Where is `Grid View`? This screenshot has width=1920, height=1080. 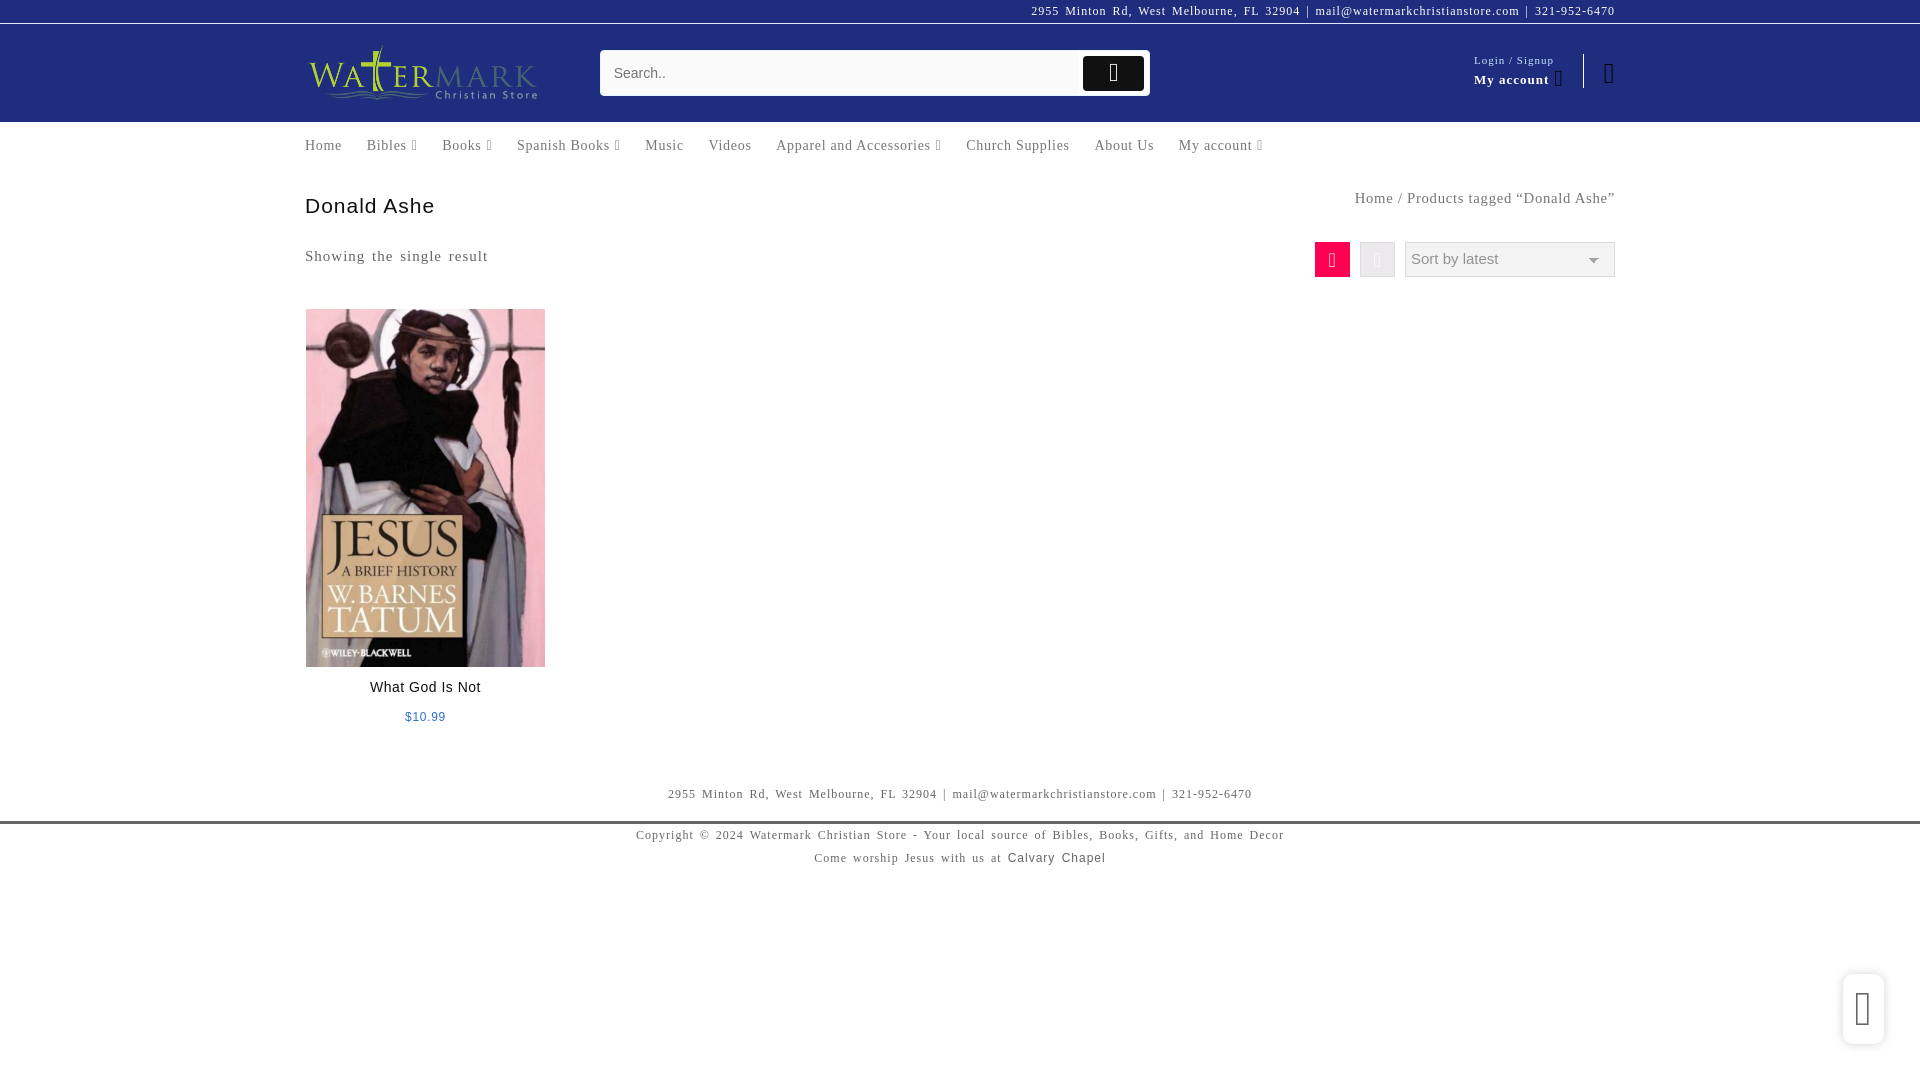
Grid View is located at coordinates (1332, 258).